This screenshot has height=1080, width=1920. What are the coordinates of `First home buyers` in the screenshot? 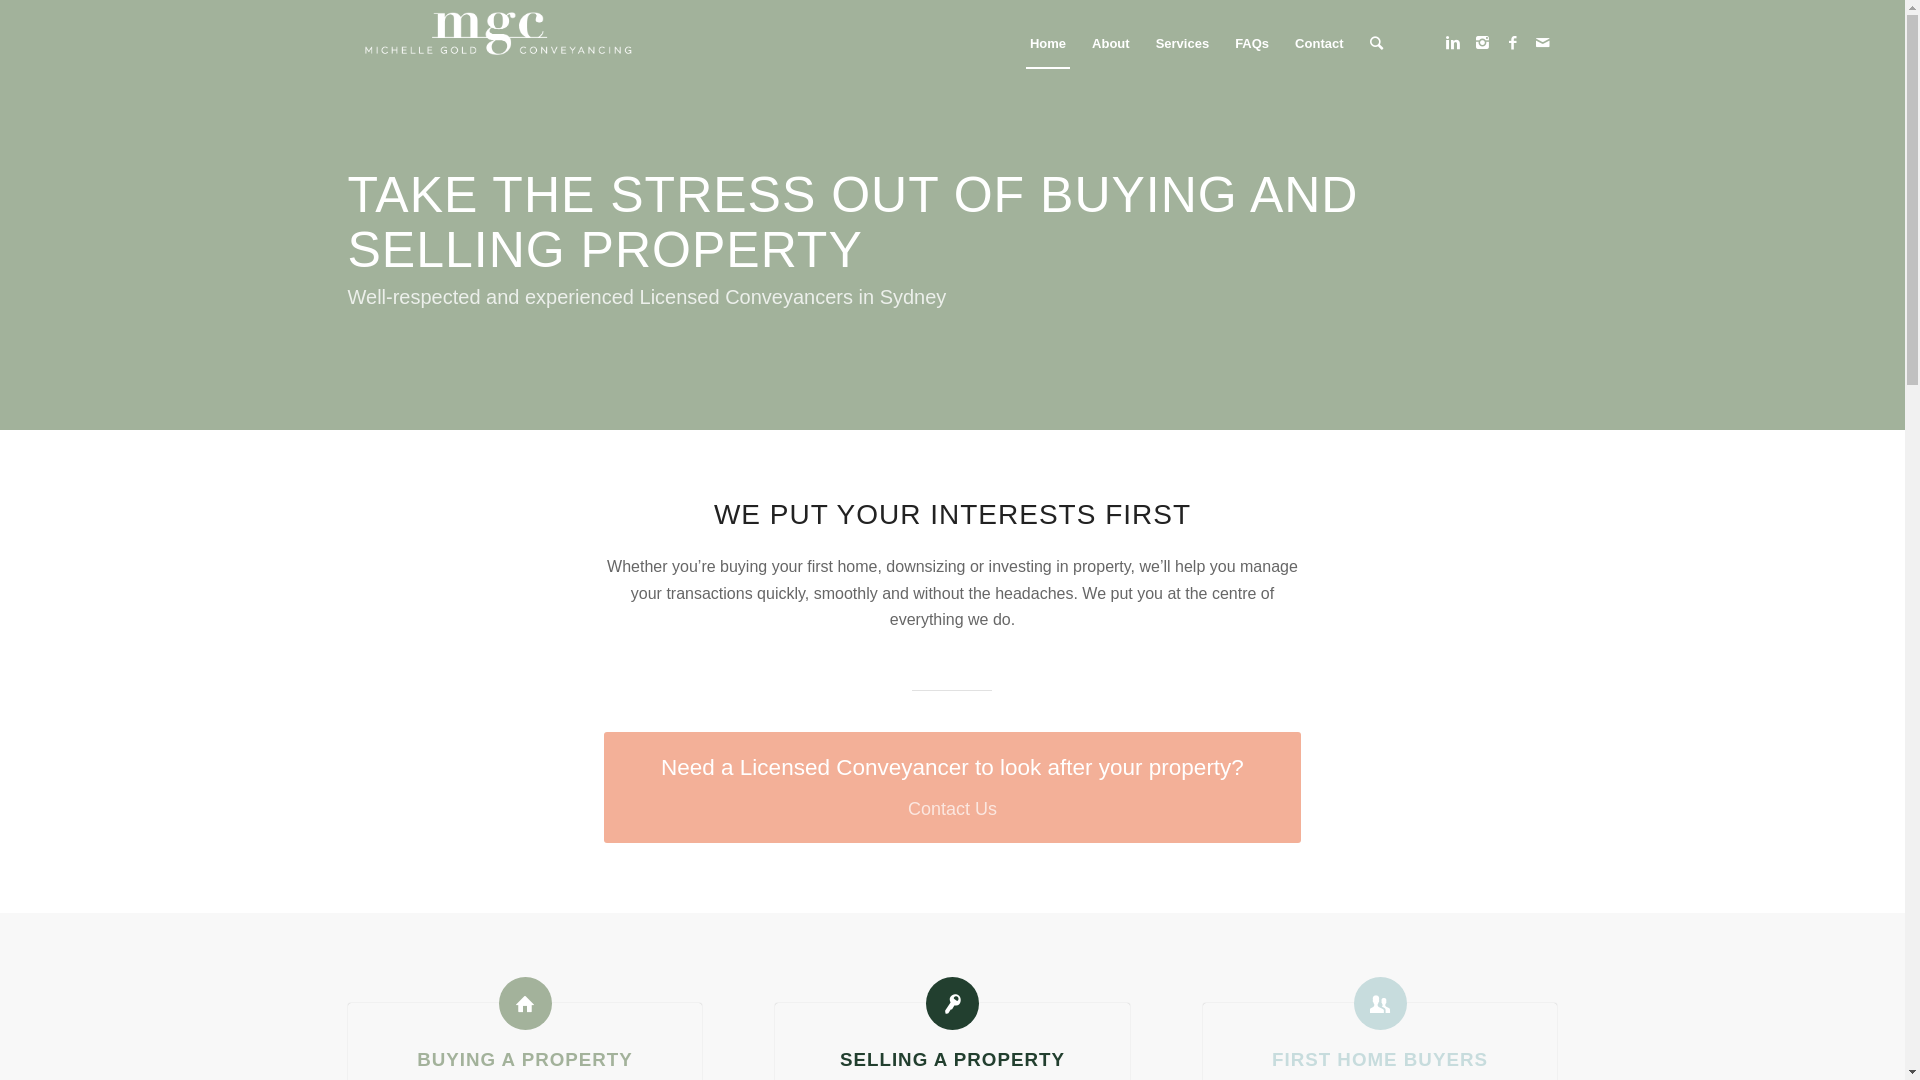 It's located at (1380, 1004).